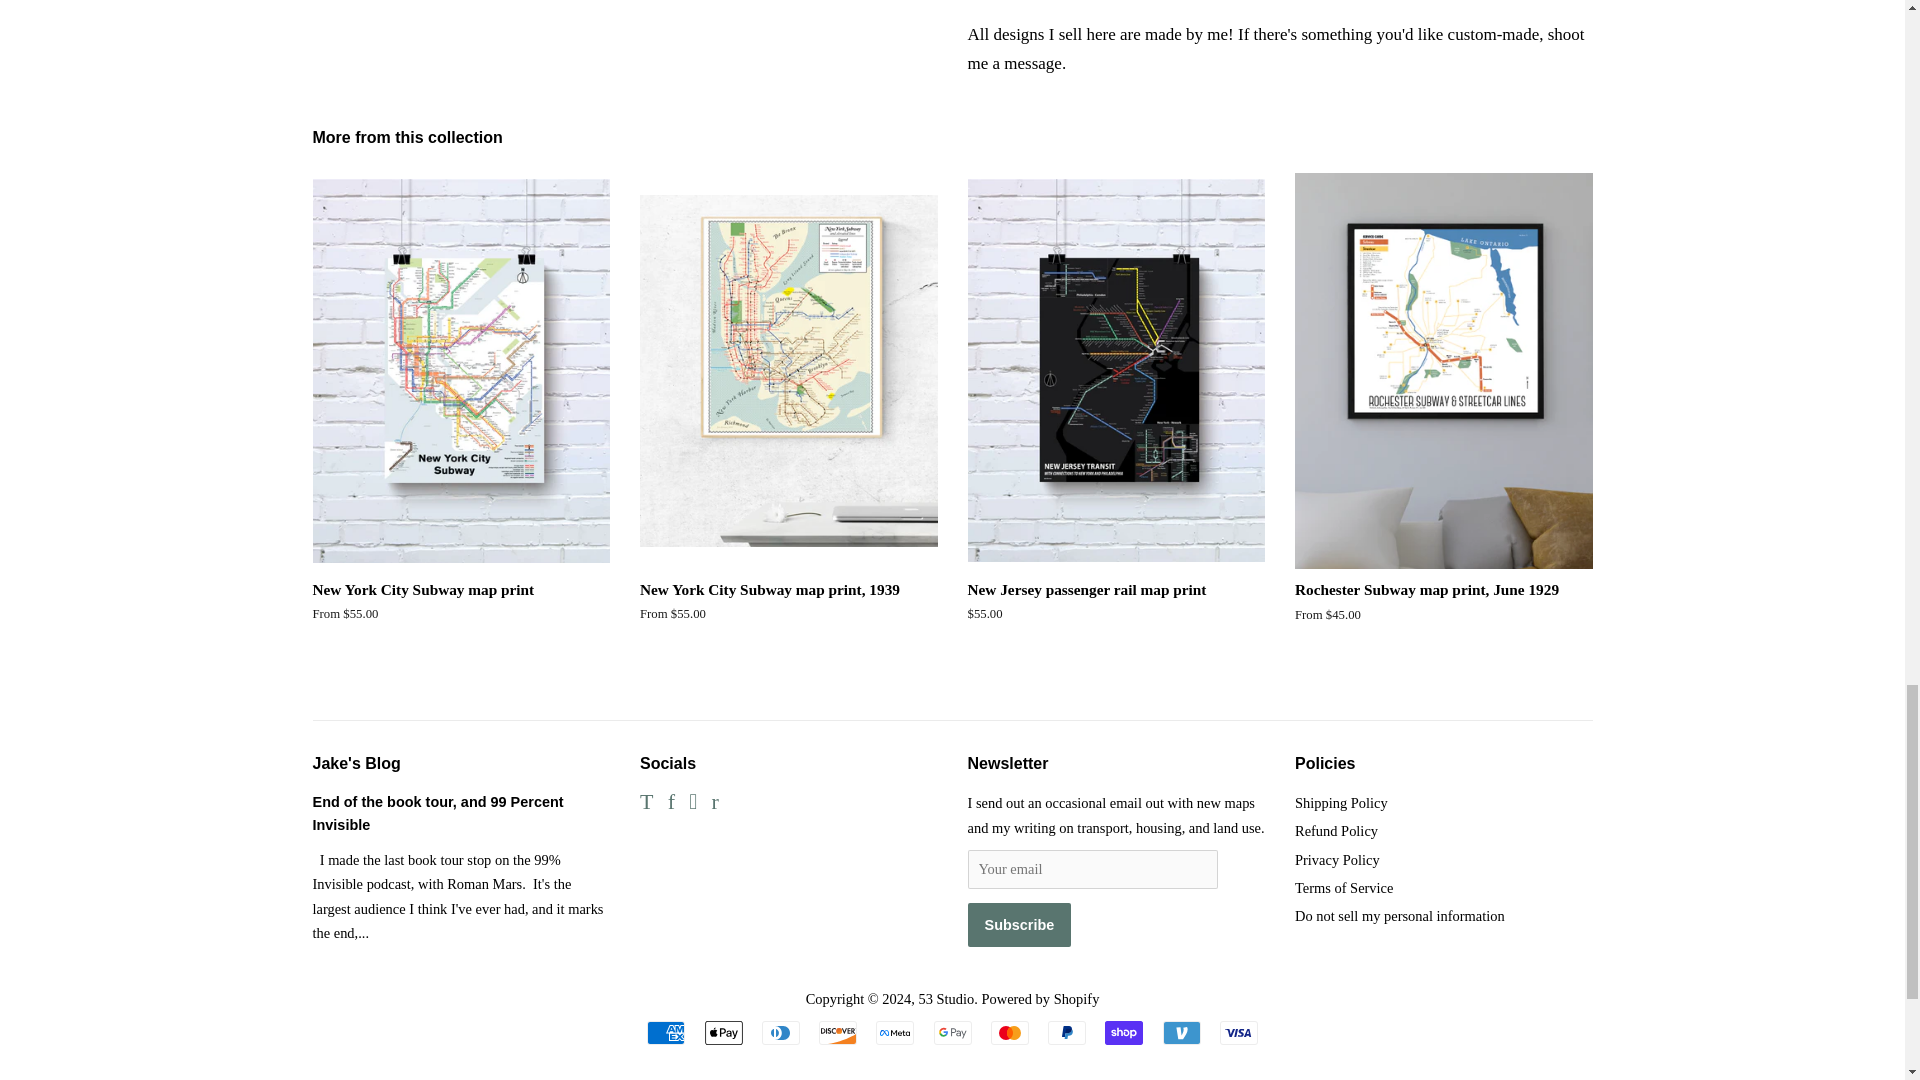 The height and width of the screenshot is (1080, 1920). What do you see at coordinates (1067, 1032) in the screenshot?
I see `PayPal` at bounding box center [1067, 1032].